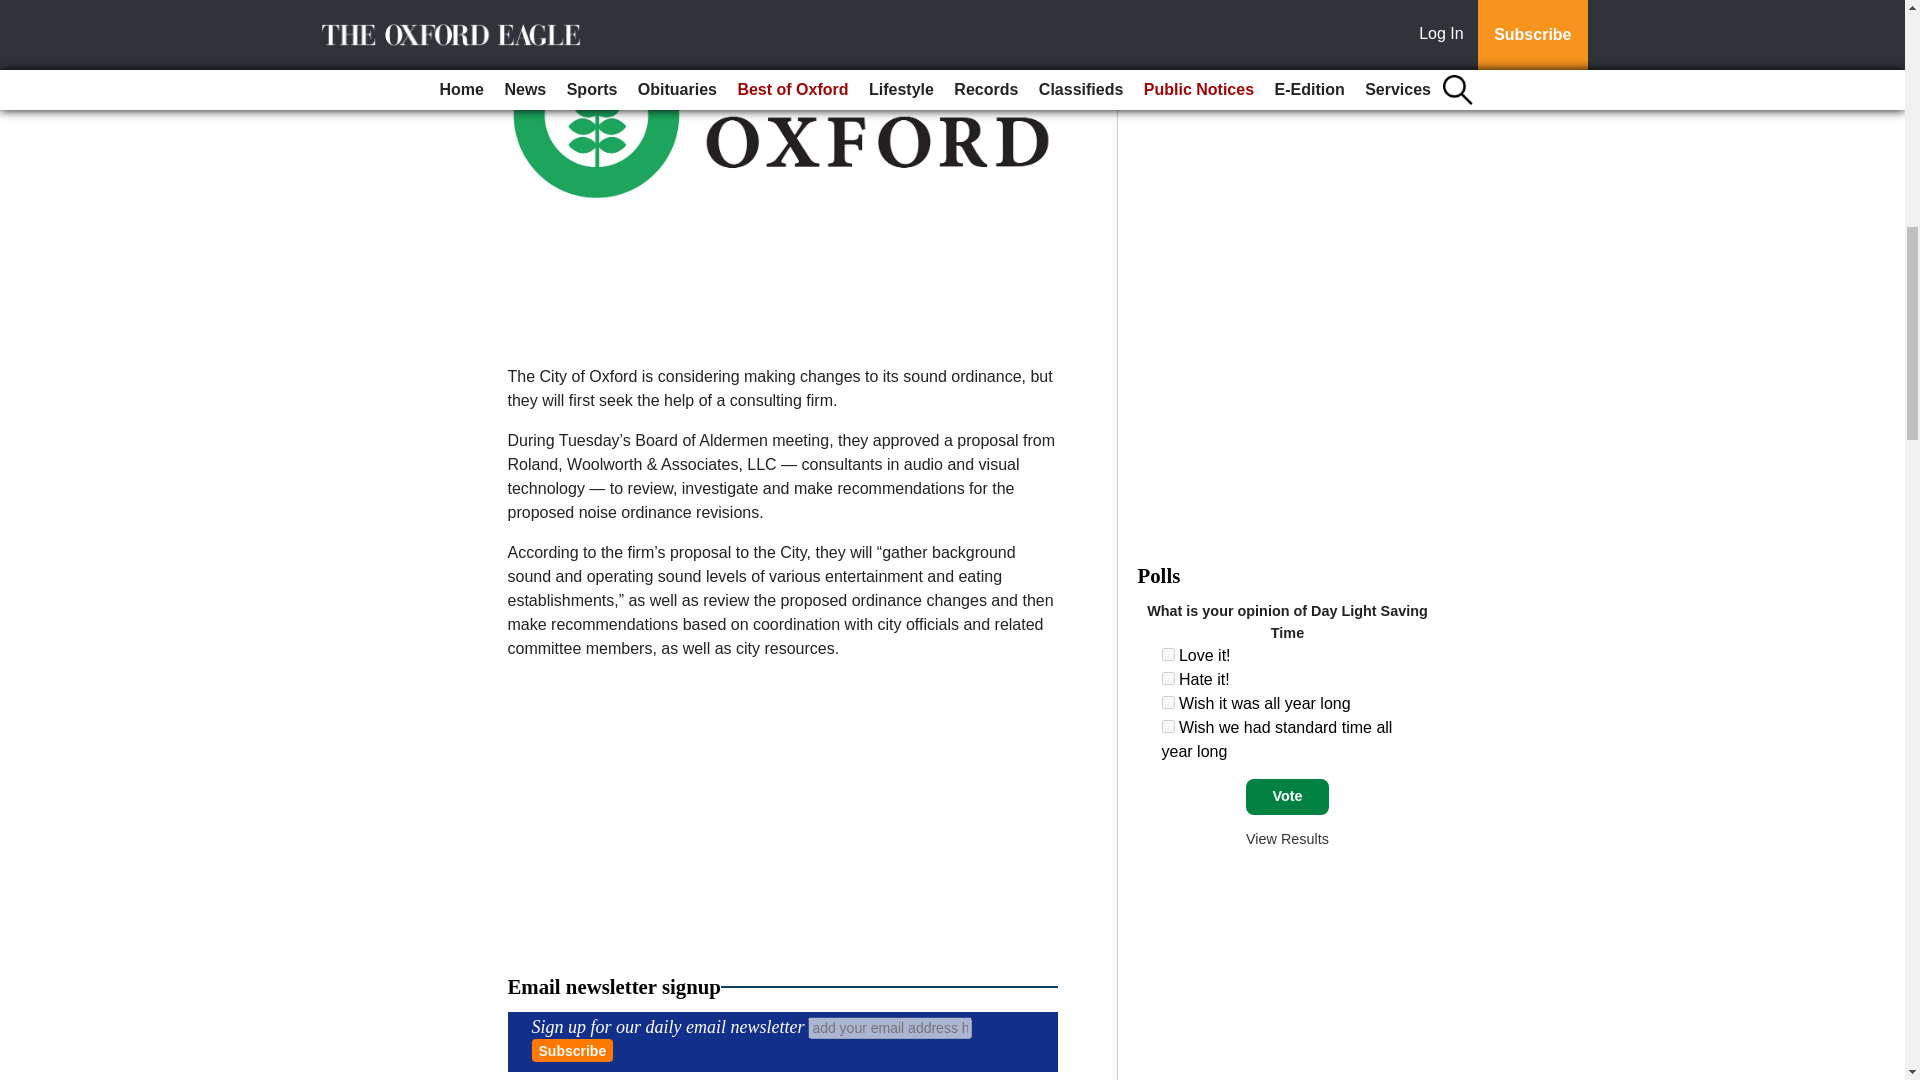 This screenshot has height=1080, width=1920. What do you see at coordinates (1287, 838) in the screenshot?
I see `View Results Of This Poll` at bounding box center [1287, 838].